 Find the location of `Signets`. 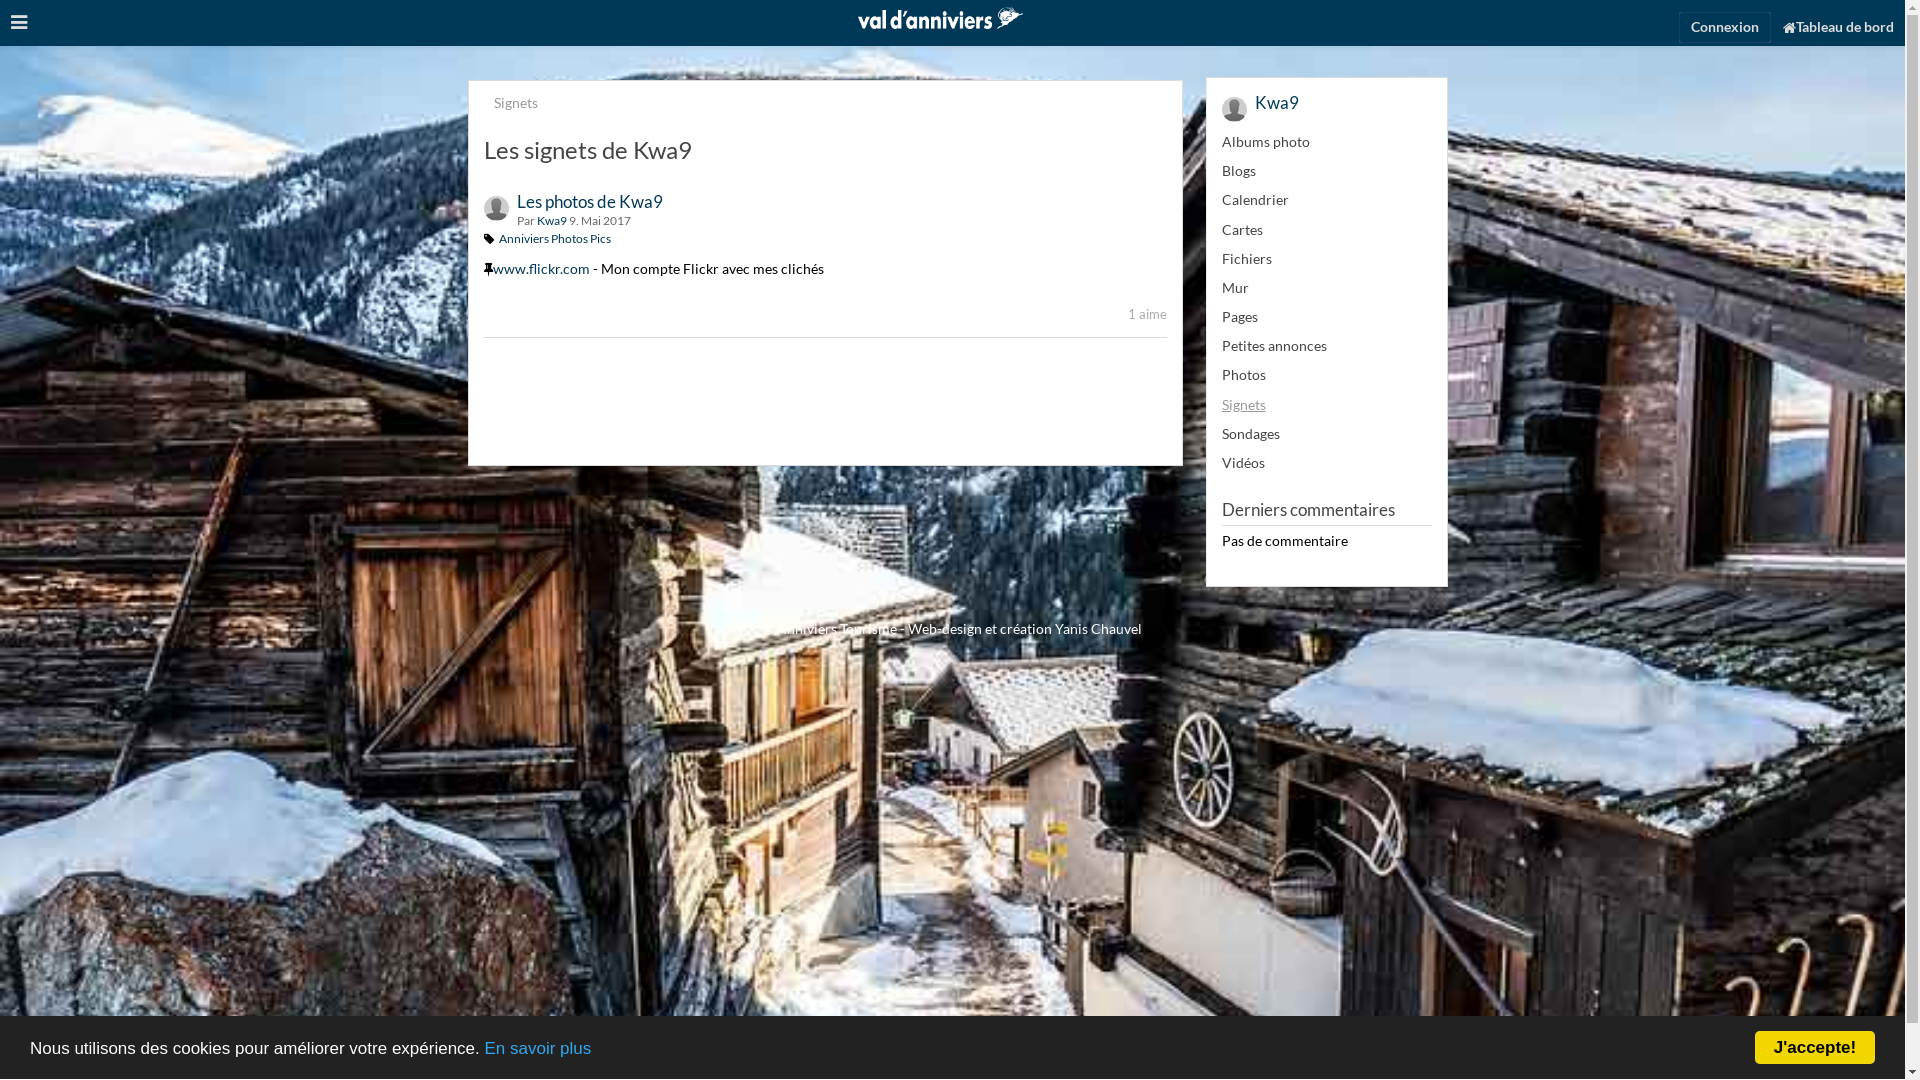

Signets is located at coordinates (1327, 405).